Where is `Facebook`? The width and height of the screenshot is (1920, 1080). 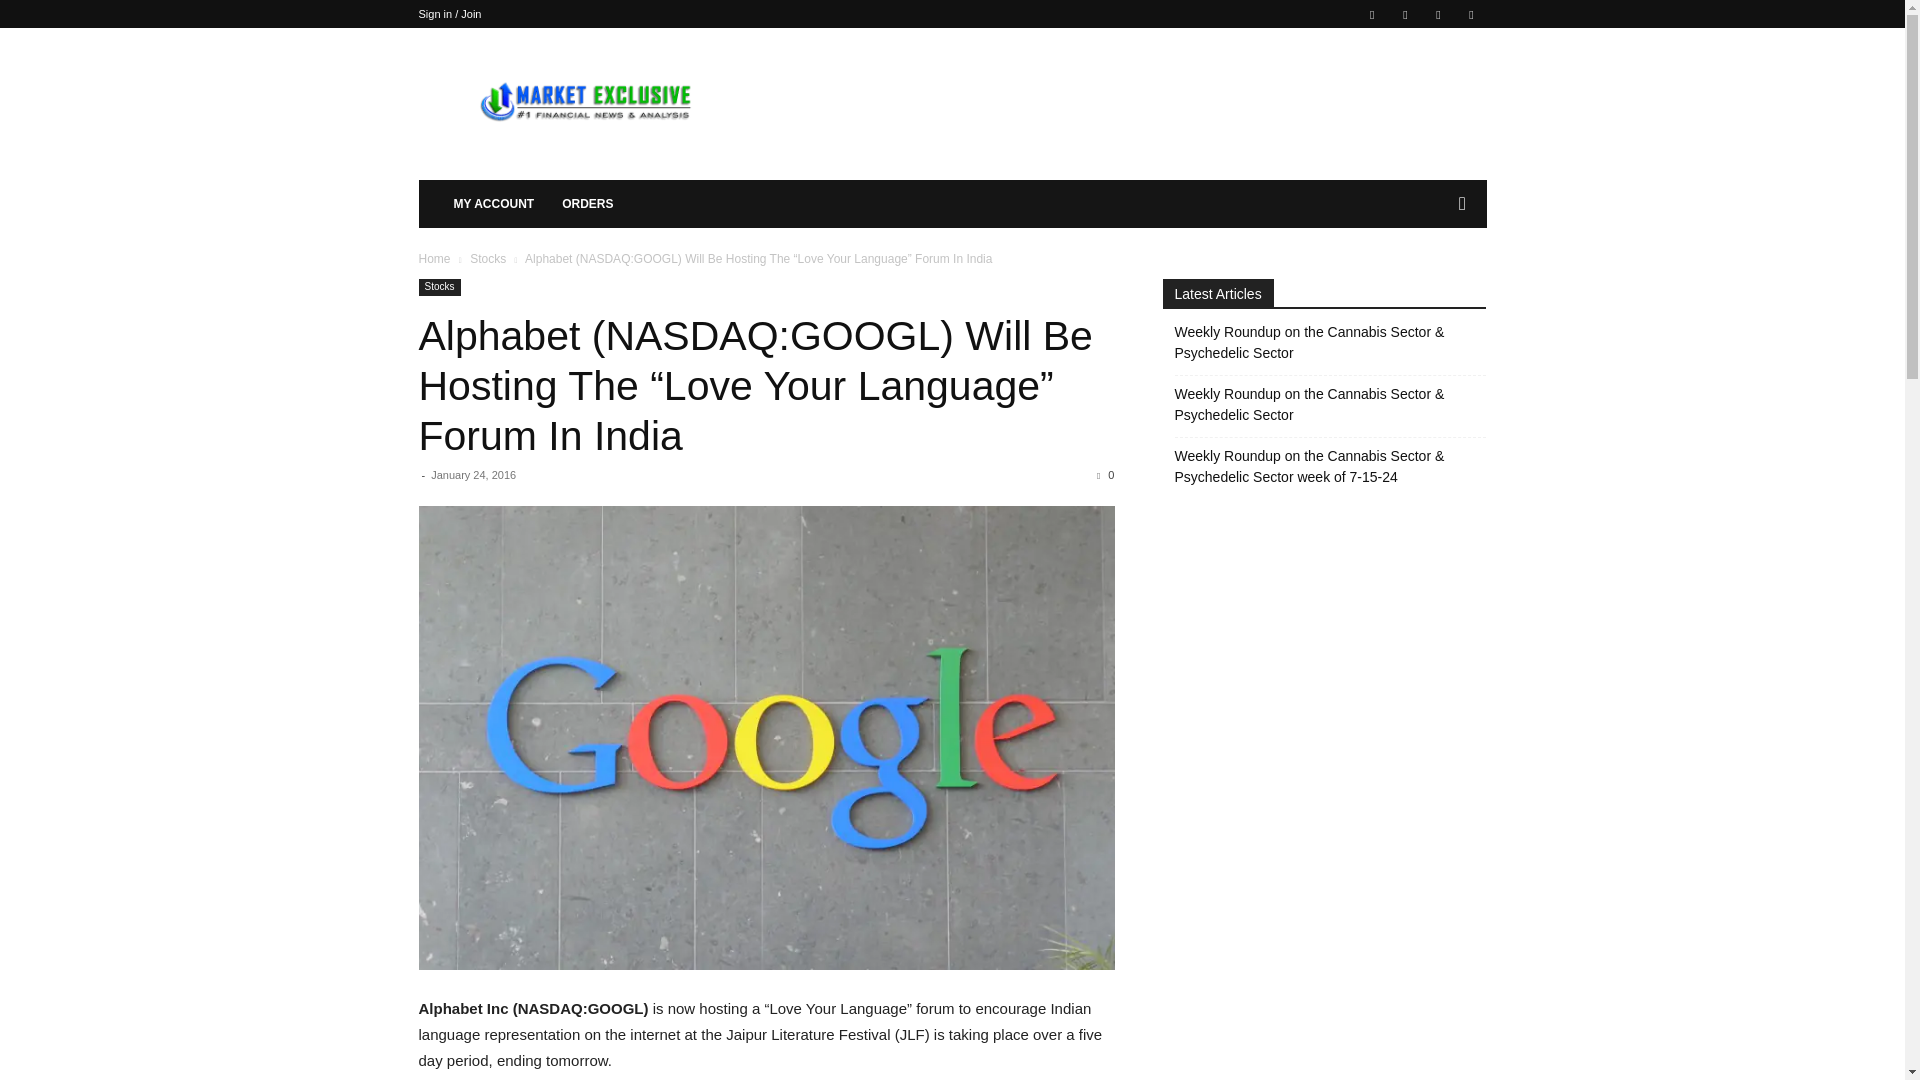 Facebook is located at coordinates (1372, 14).